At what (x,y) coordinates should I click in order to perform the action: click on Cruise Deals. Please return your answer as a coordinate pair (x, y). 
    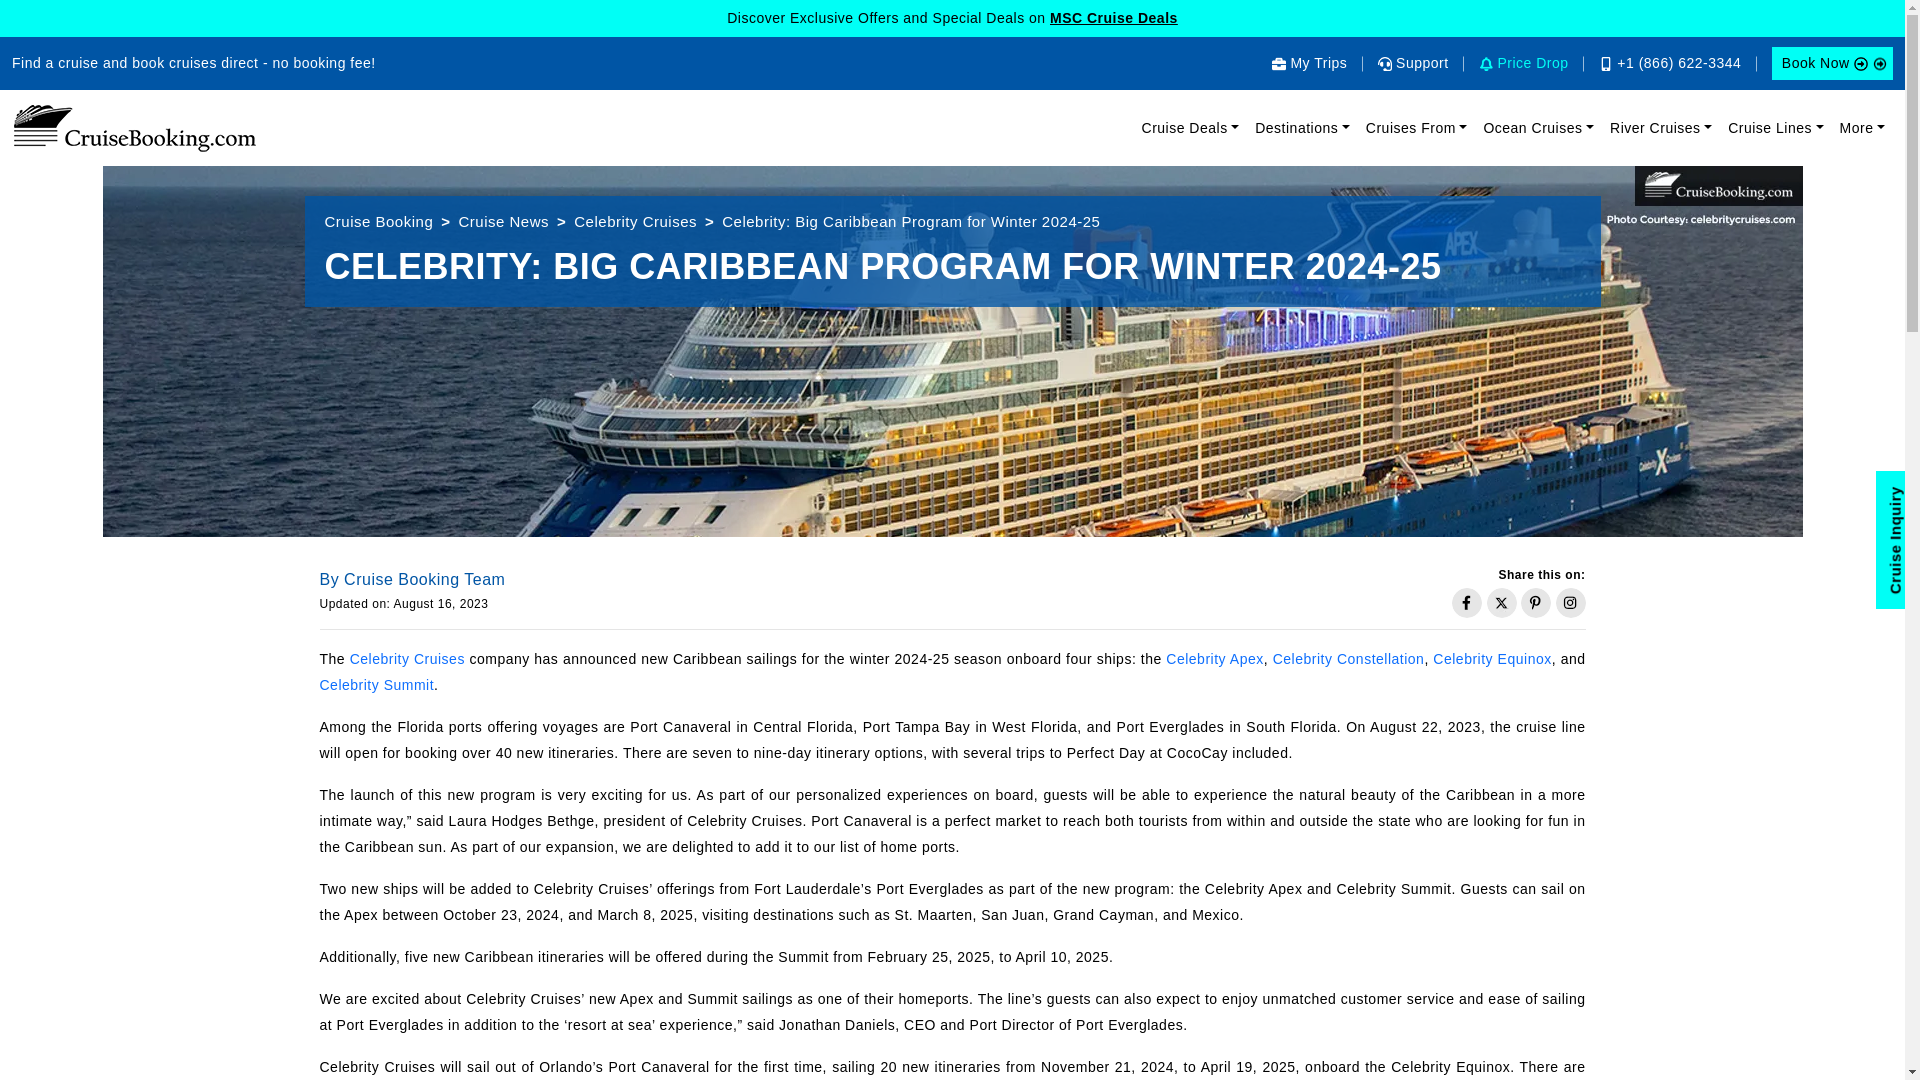
    Looking at the image, I should click on (1191, 128).